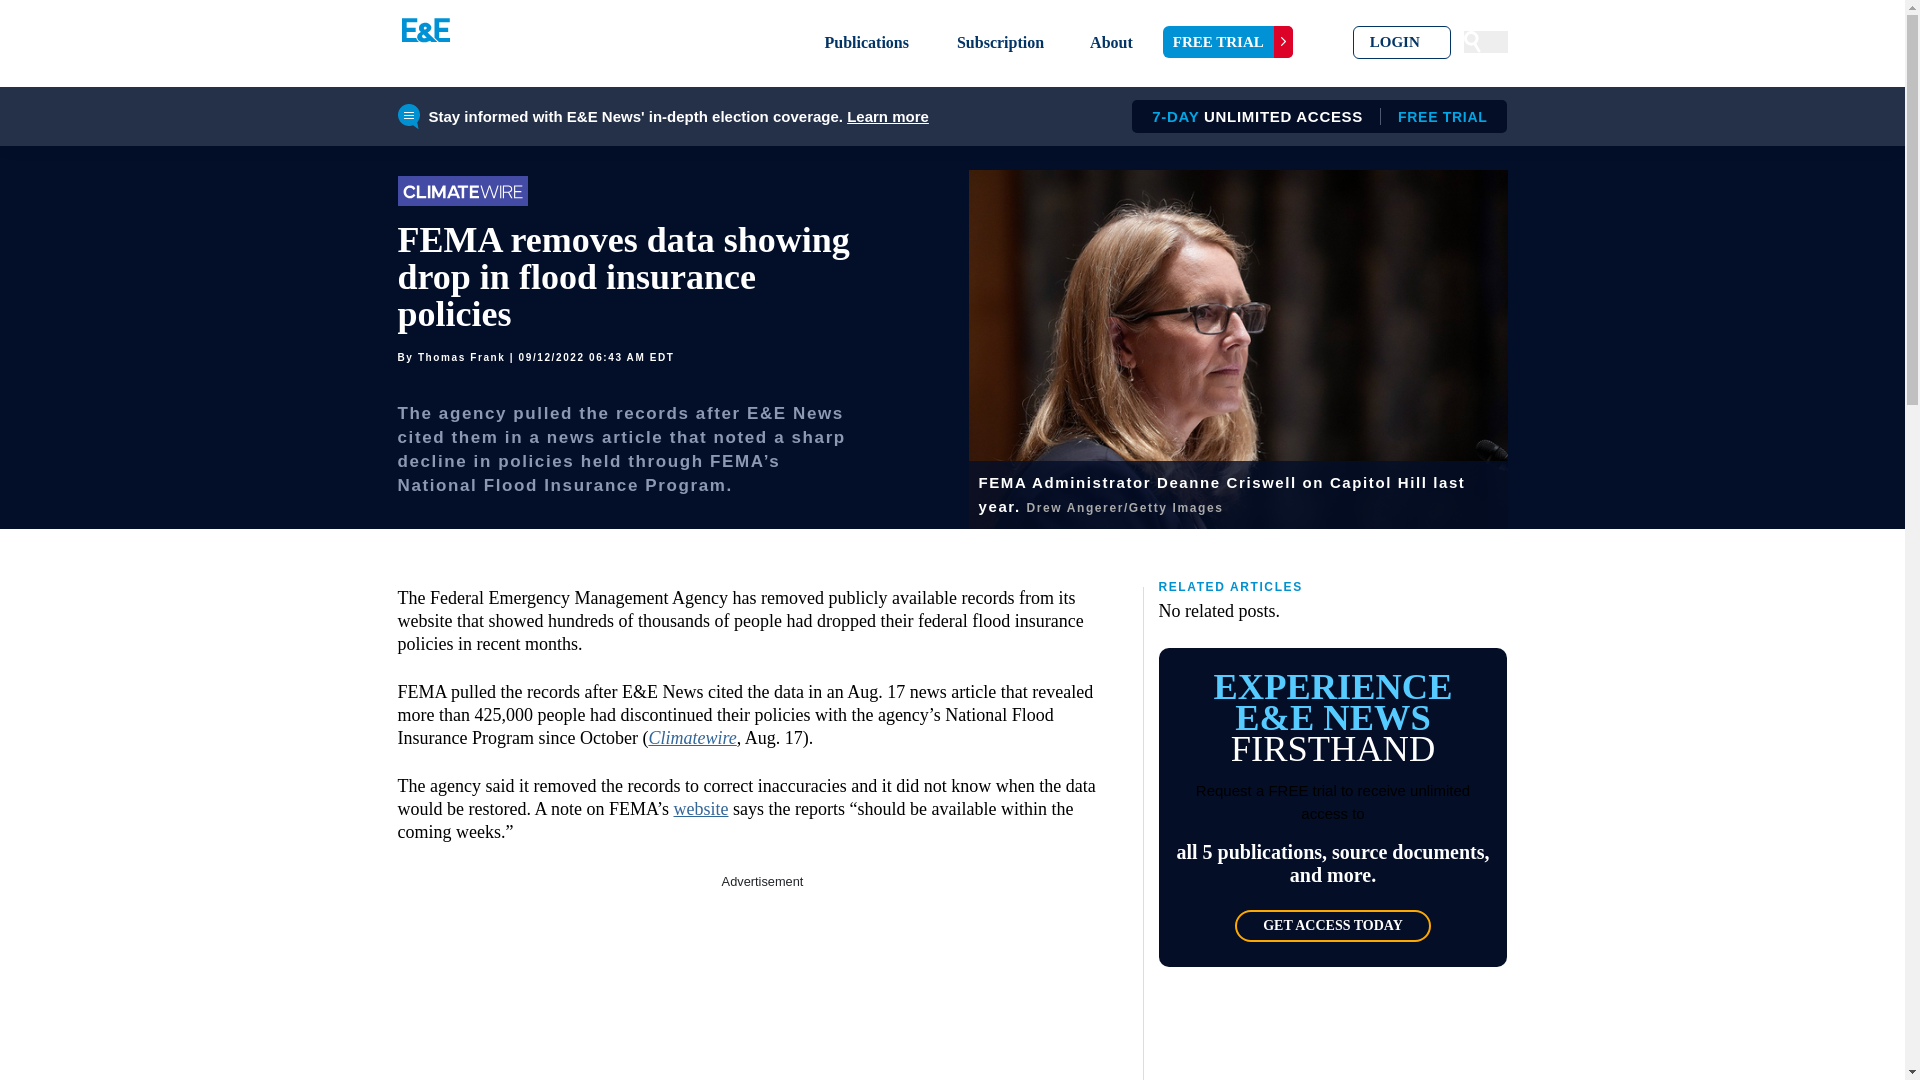  Describe the element at coordinates (1111, 42) in the screenshot. I see `About` at that location.